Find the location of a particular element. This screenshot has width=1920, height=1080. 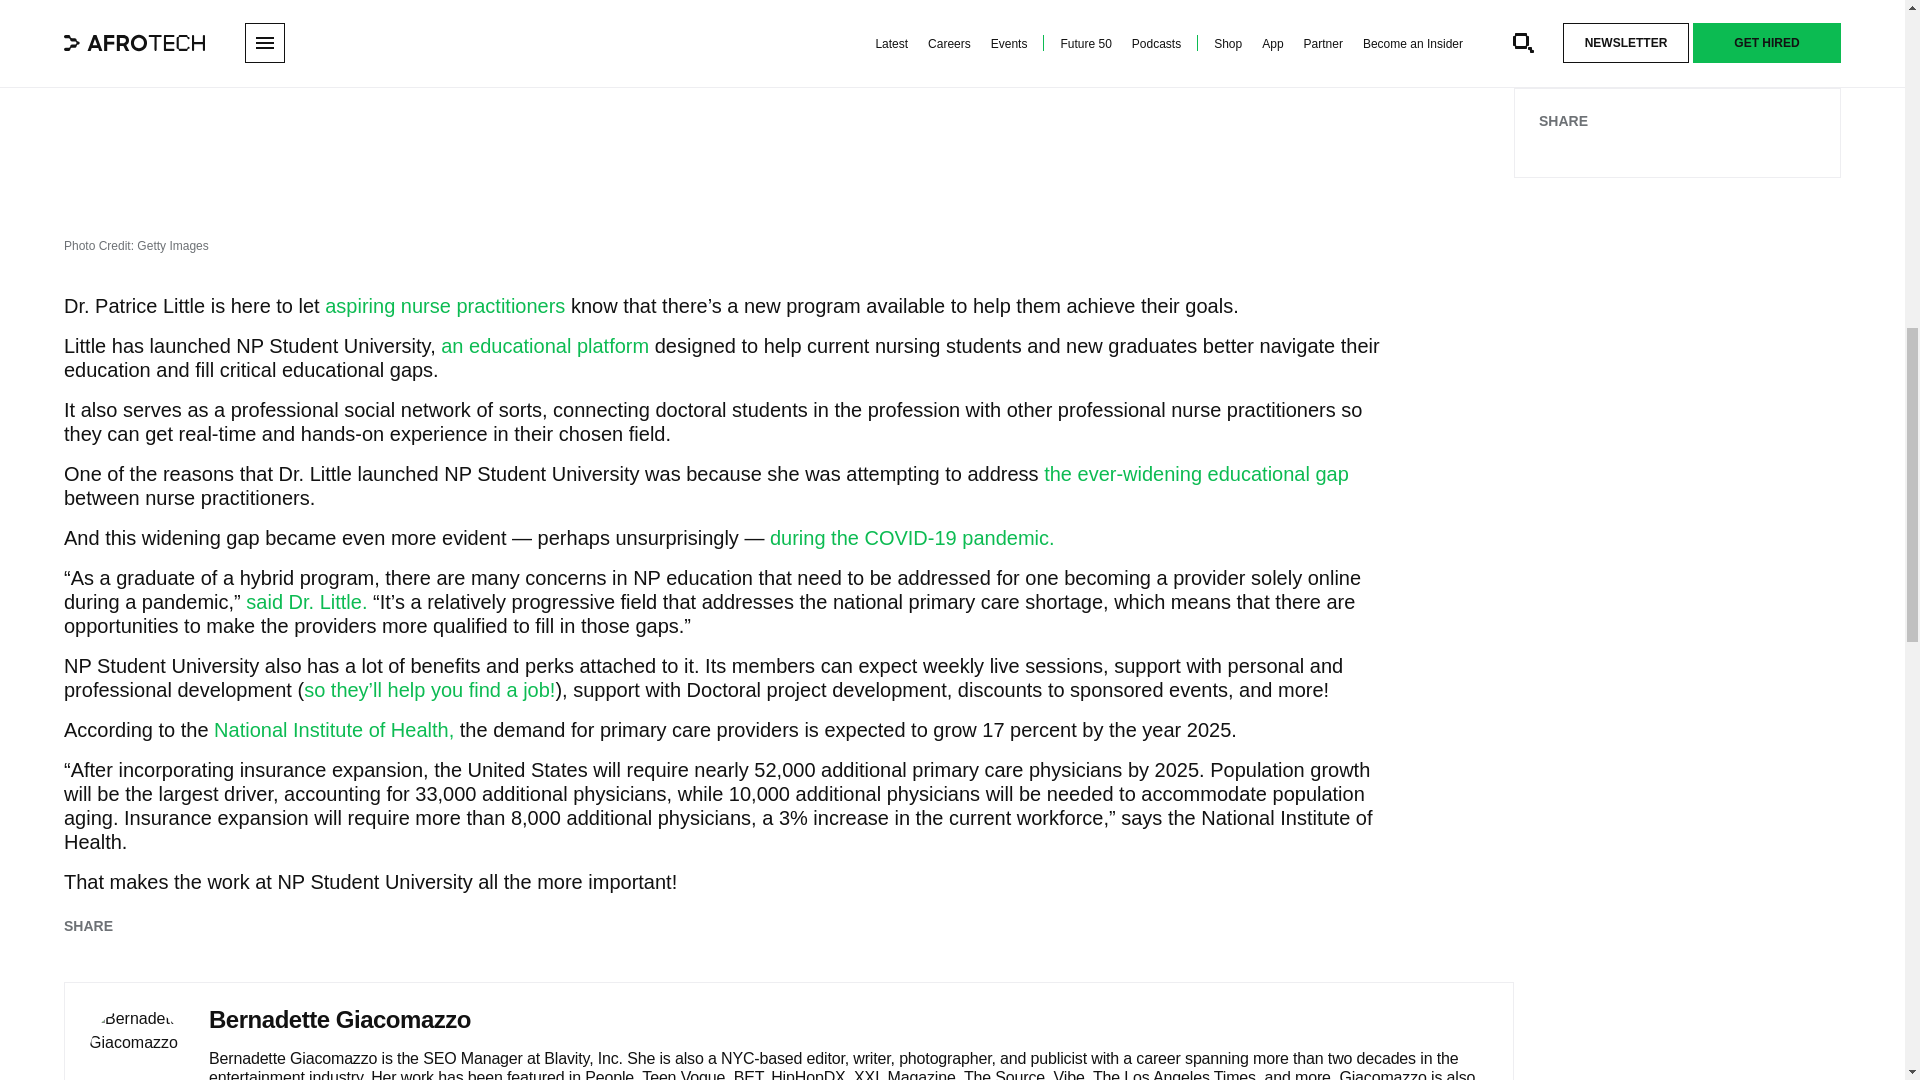

National Institute of Health, is located at coordinates (333, 730).